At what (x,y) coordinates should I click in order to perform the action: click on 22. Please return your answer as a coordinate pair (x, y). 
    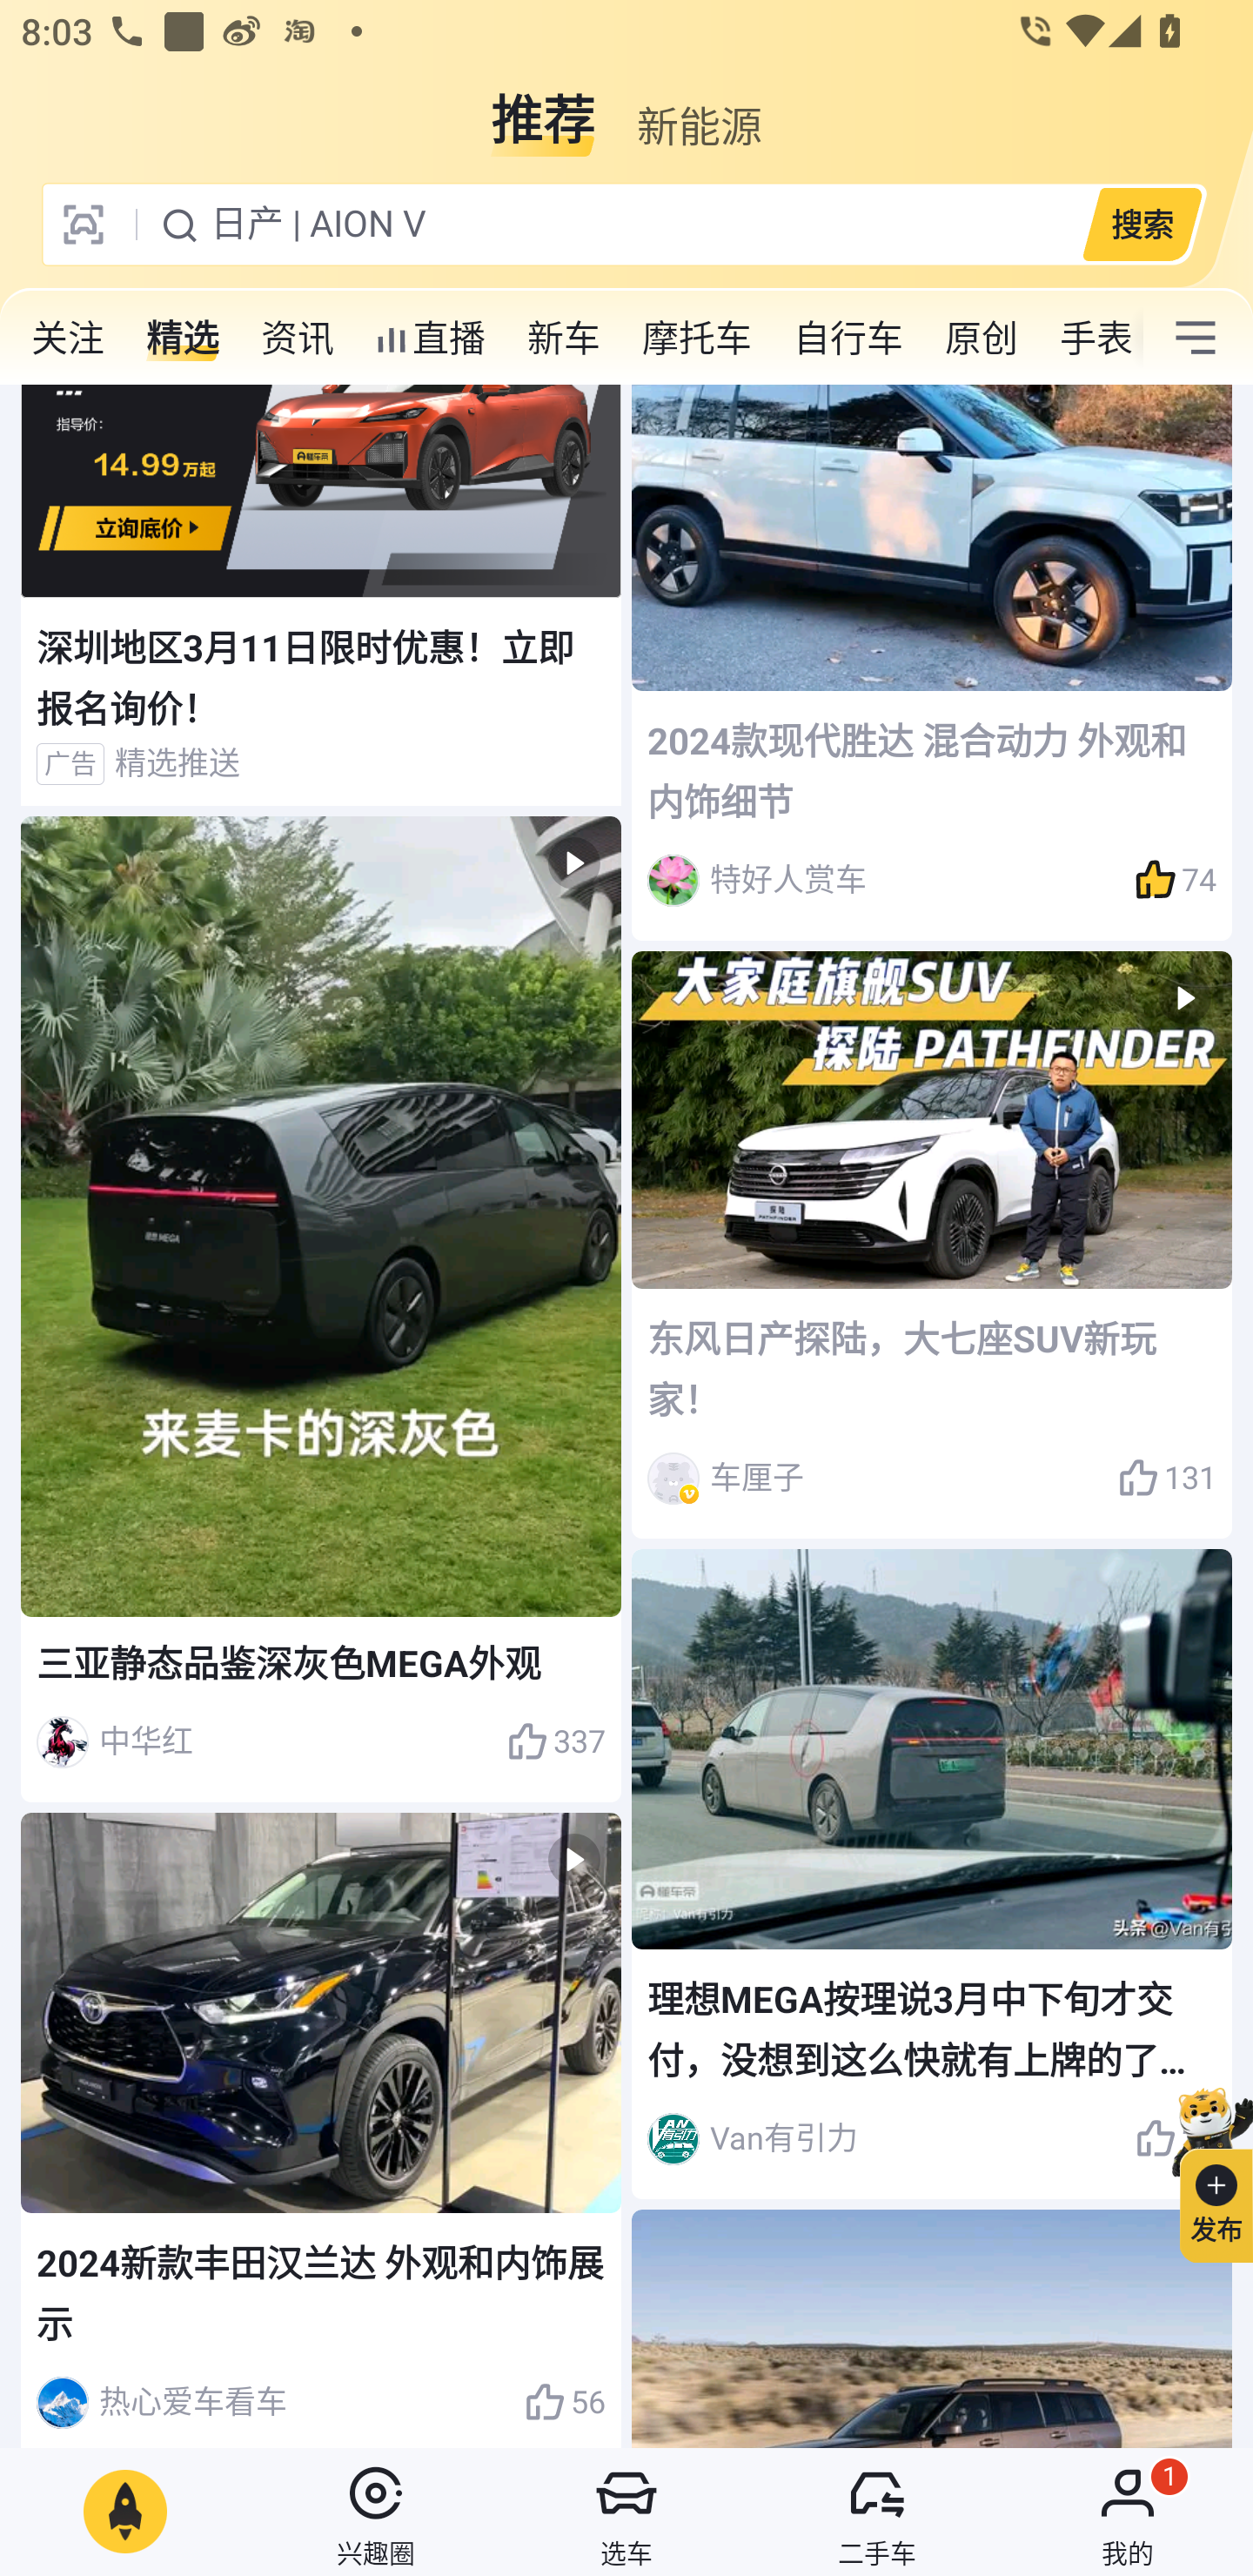
    Looking at the image, I should click on (1176, 2139).